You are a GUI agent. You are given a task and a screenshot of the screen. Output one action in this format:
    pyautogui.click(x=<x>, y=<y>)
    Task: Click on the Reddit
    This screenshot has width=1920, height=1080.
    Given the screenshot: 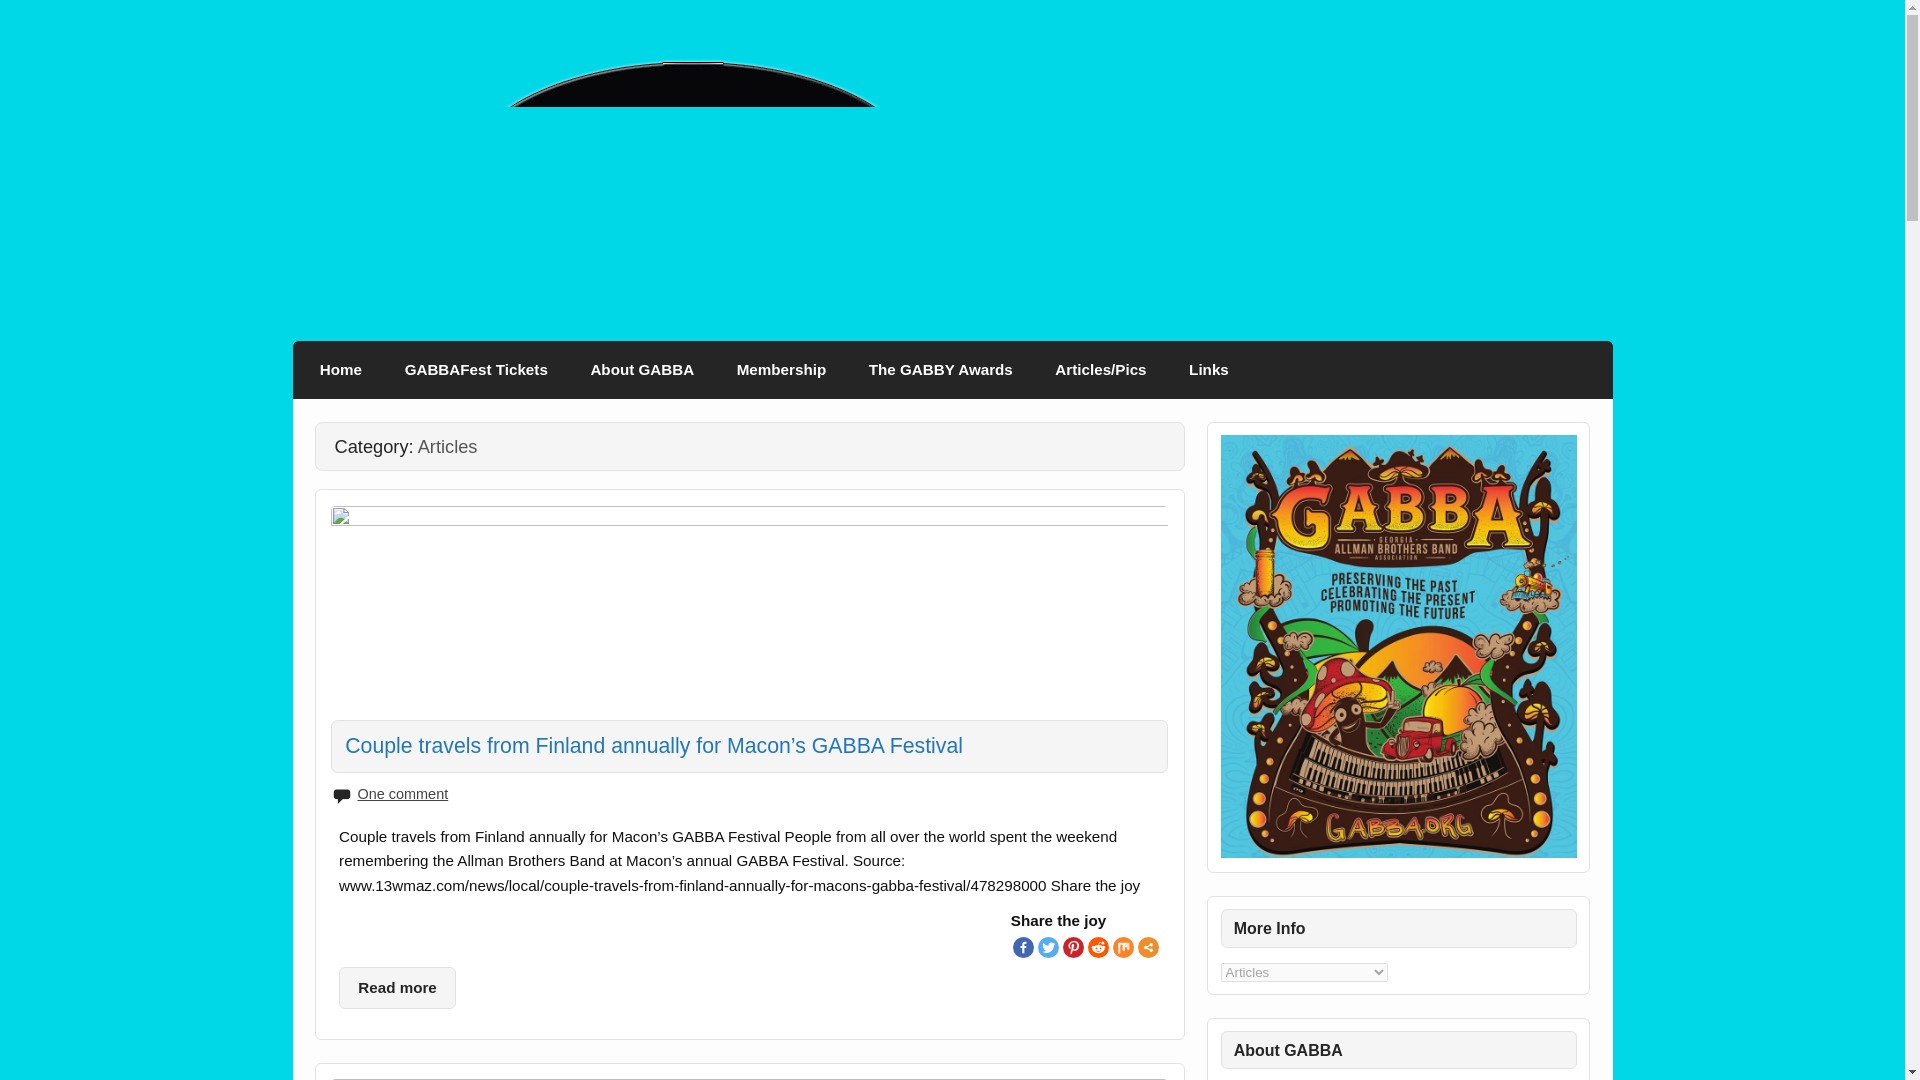 What is the action you would take?
    pyautogui.click(x=1098, y=947)
    